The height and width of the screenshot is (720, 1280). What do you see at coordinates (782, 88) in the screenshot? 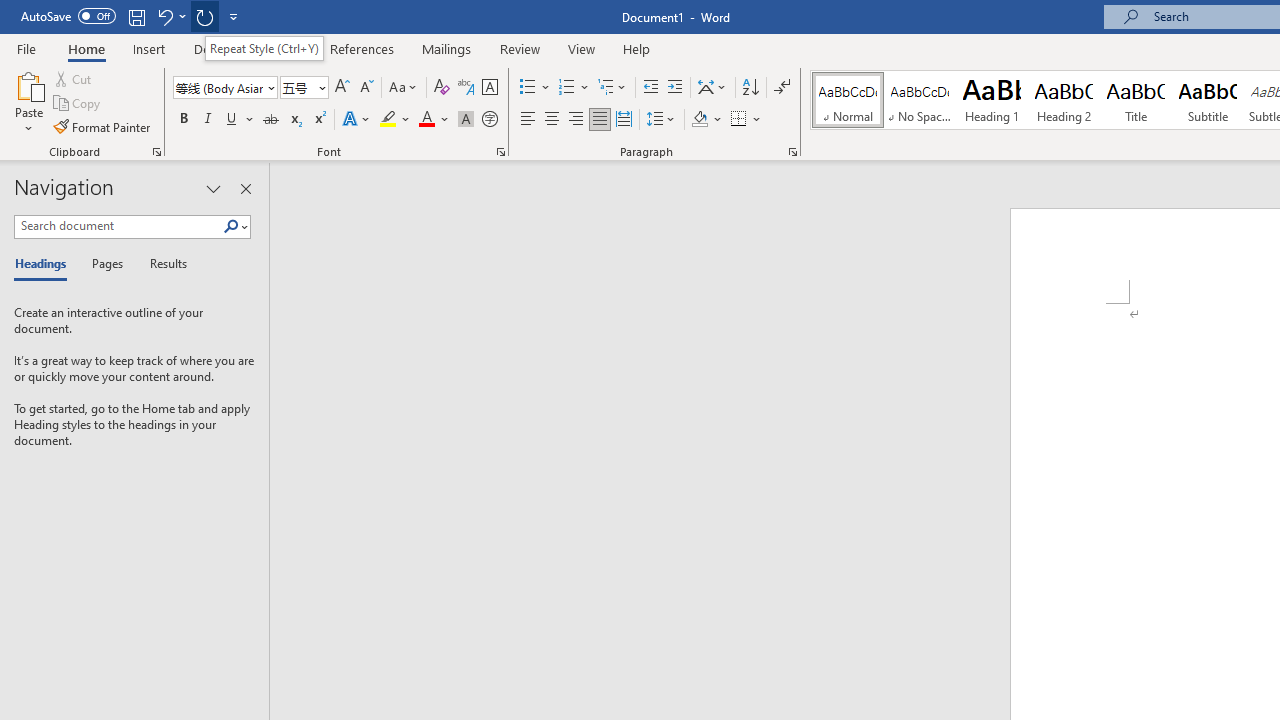
I see `Show/Hide Editing Marks` at bounding box center [782, 88].